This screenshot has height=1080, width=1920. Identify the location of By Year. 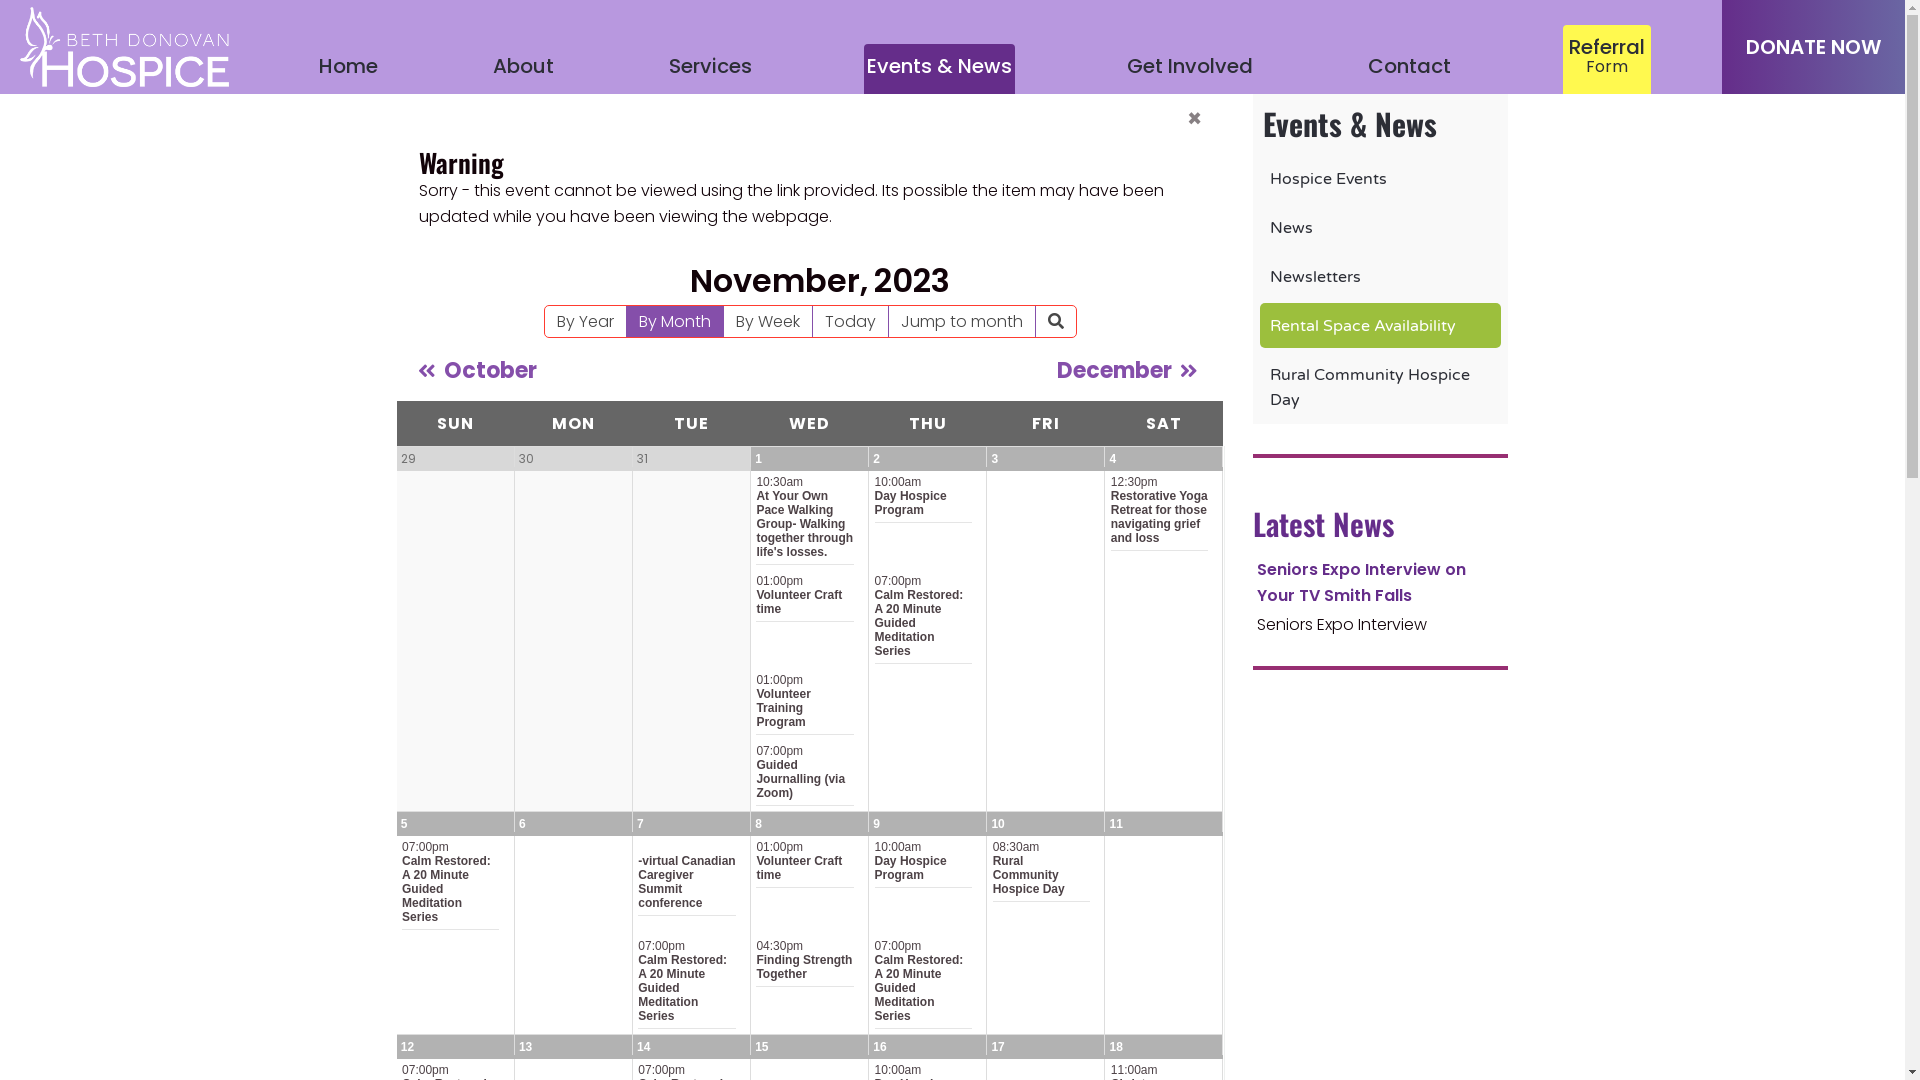
(584, 322).